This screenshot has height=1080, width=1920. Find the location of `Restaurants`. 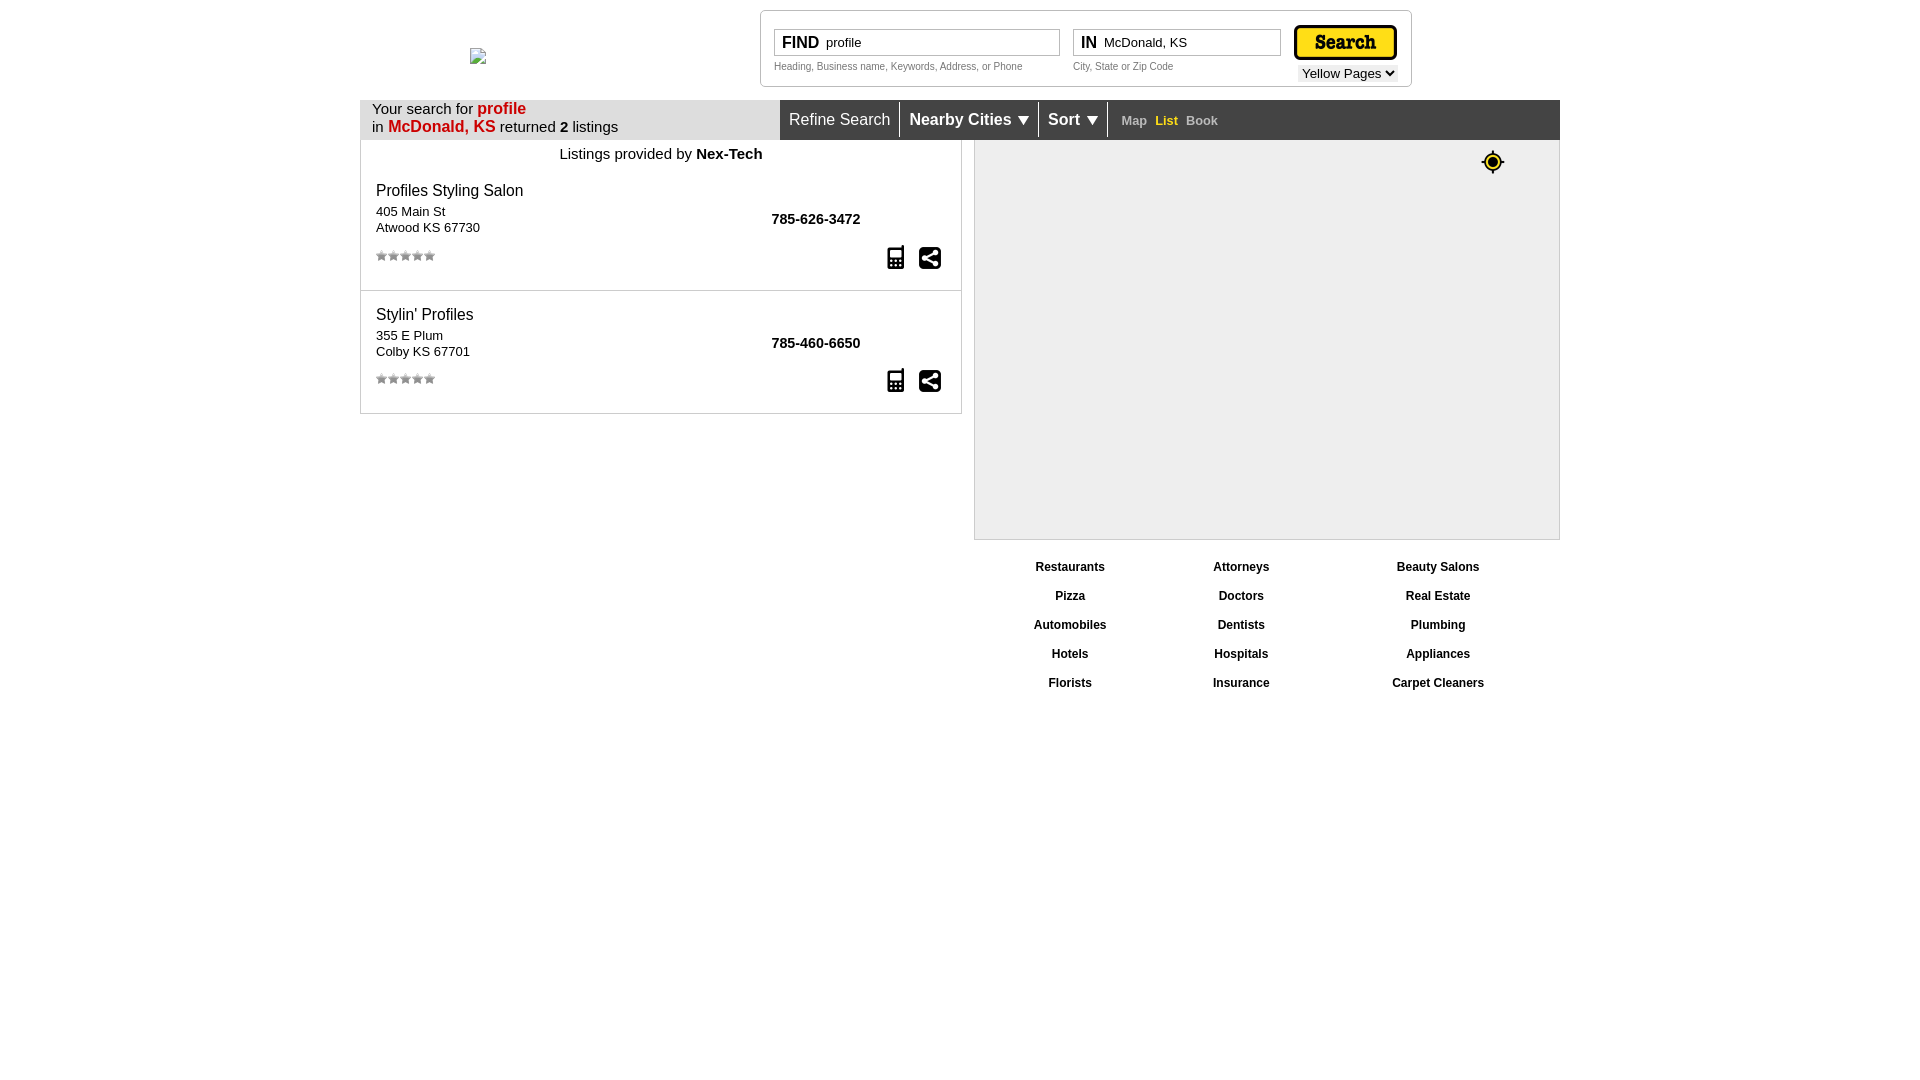

Restaurants is located at coordinates (1070, 567).